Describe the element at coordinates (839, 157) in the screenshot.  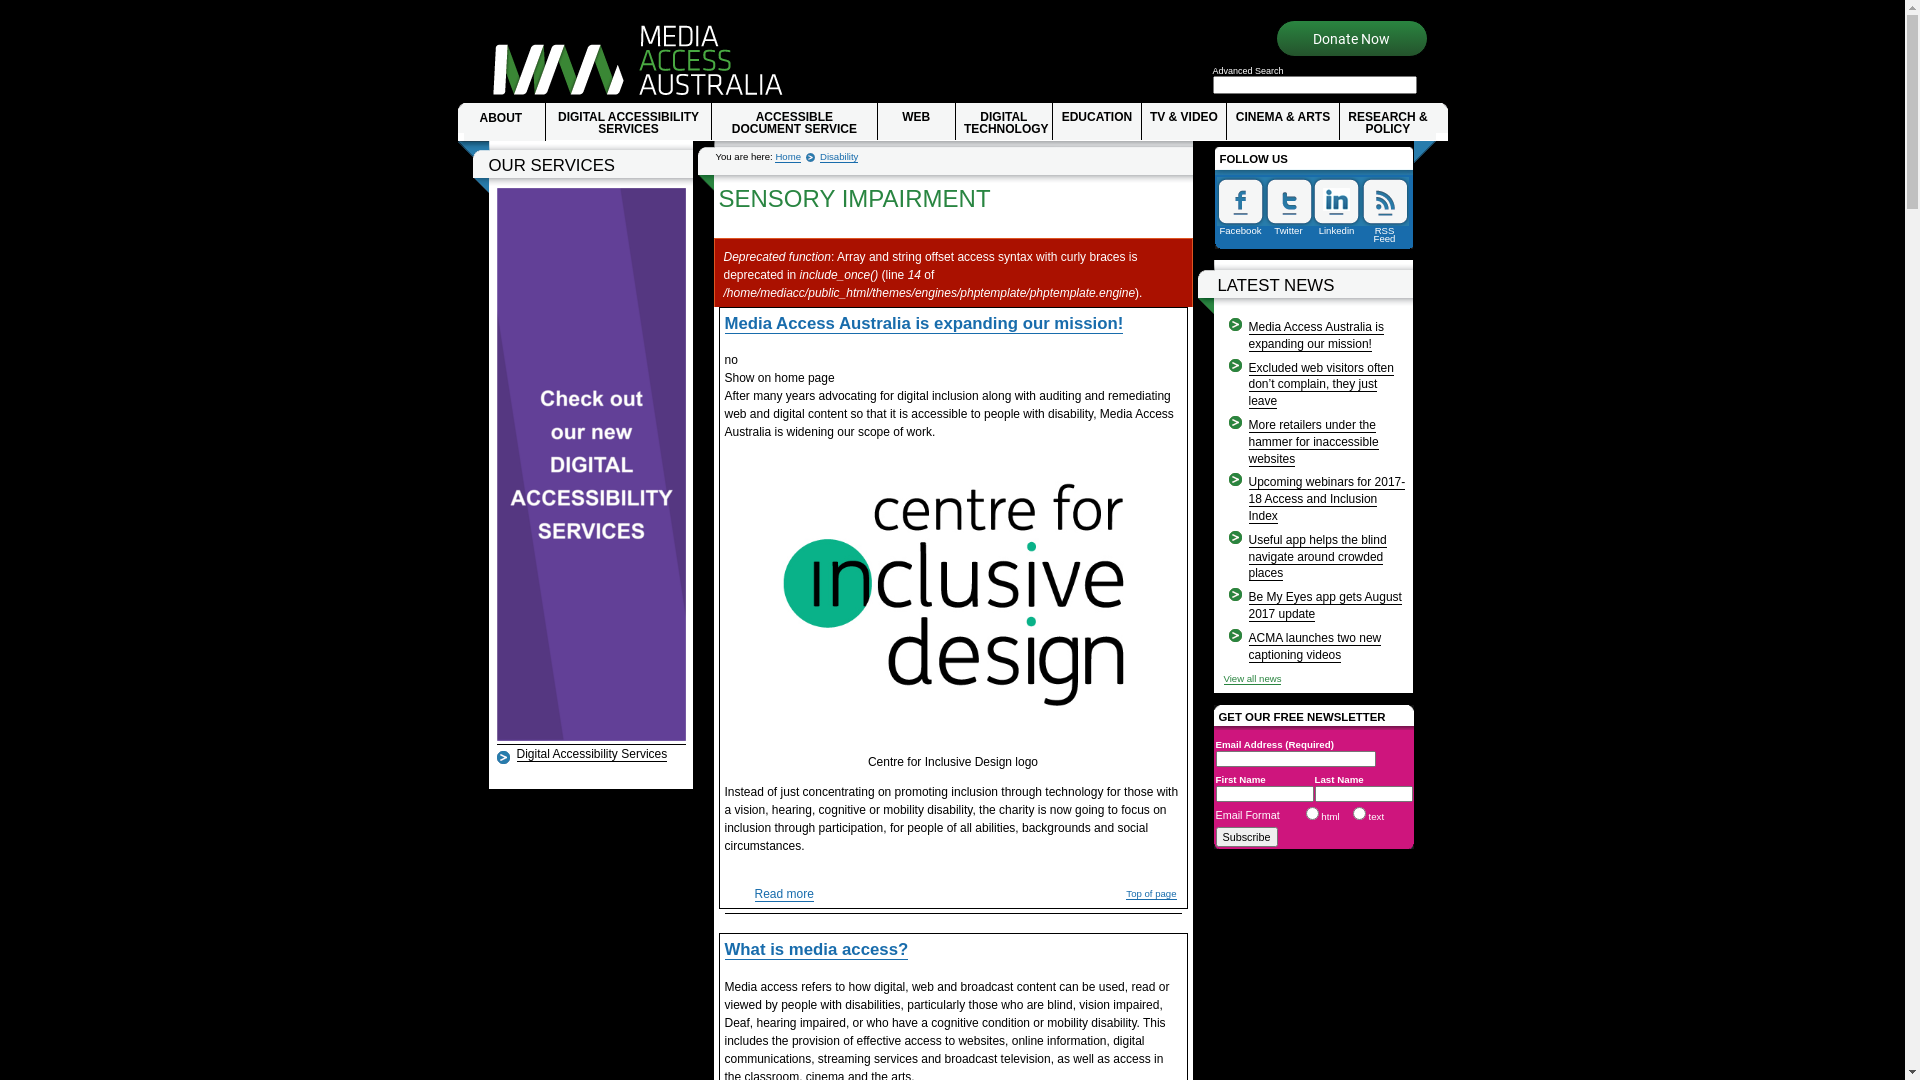
I see `Disability` at that location.